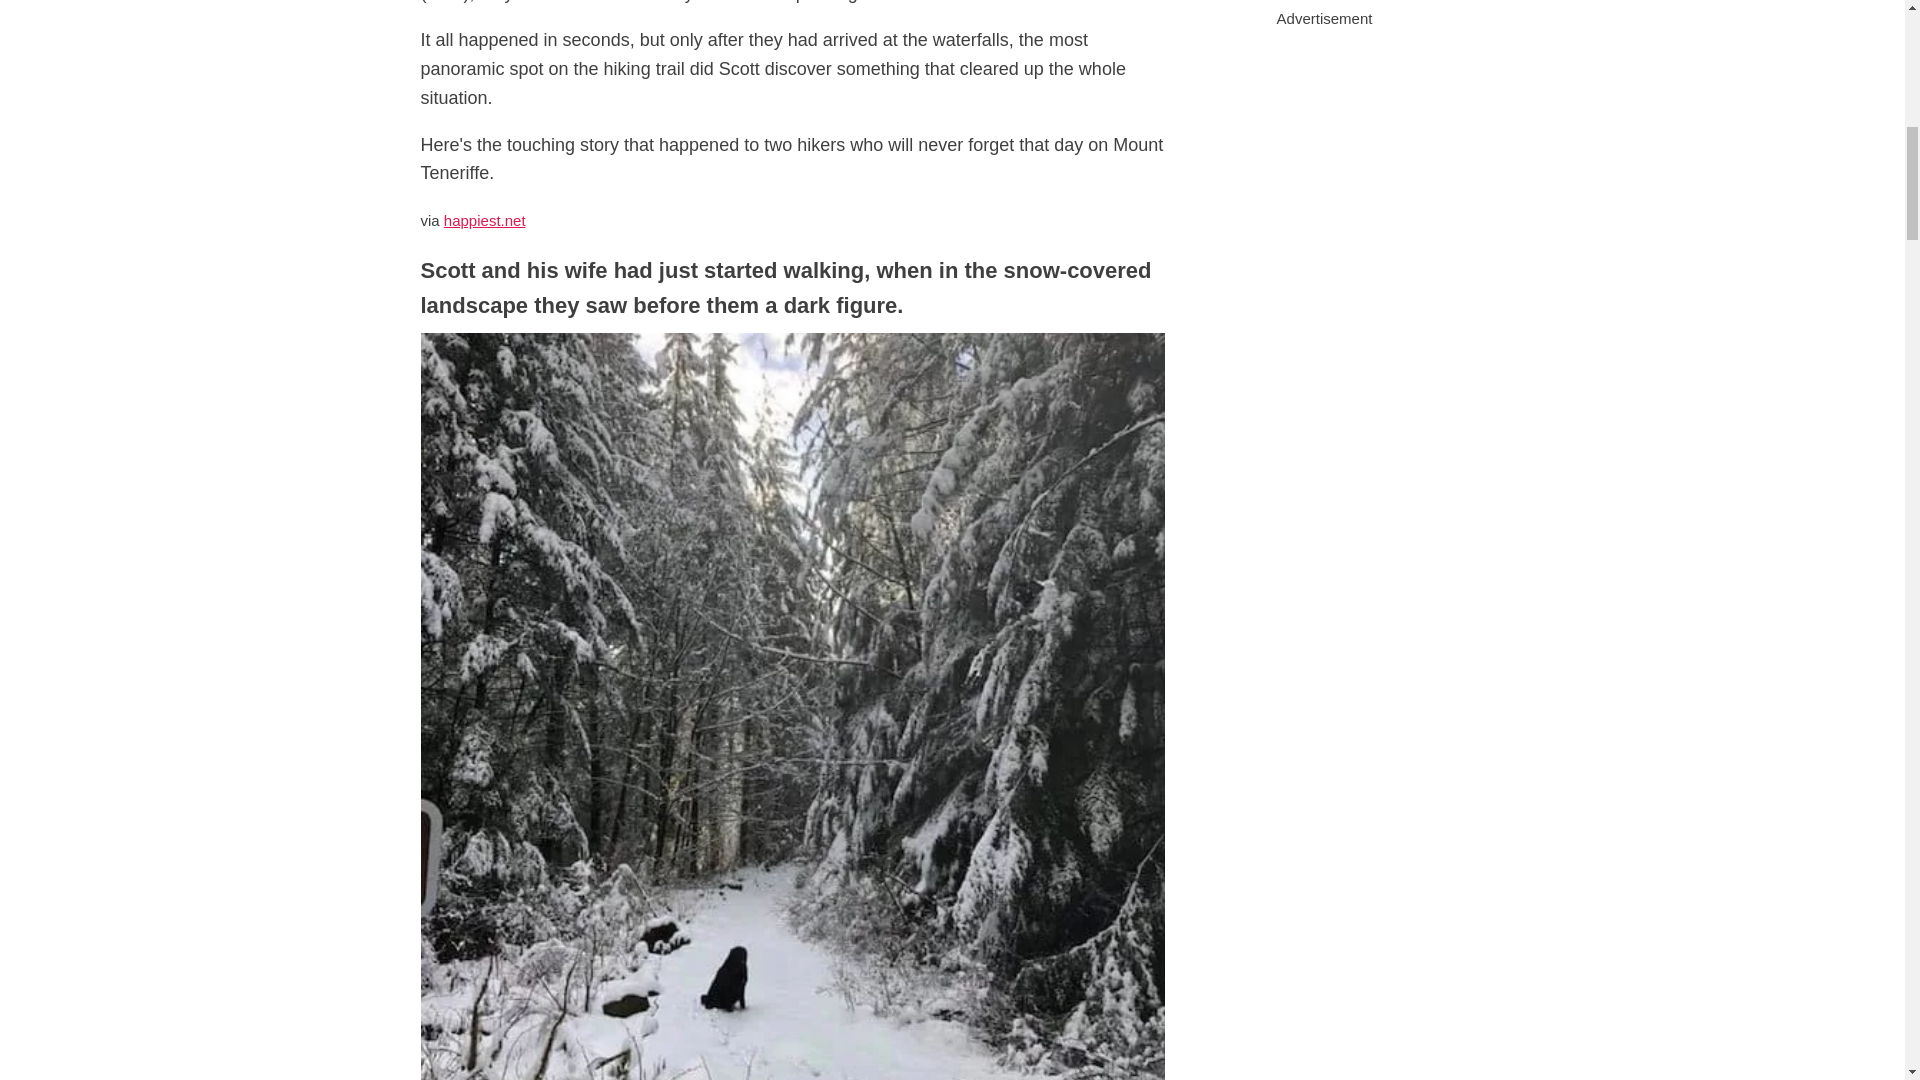 The image size is (1920, 1080). I want to click on happiest.net, so click(484, 220).